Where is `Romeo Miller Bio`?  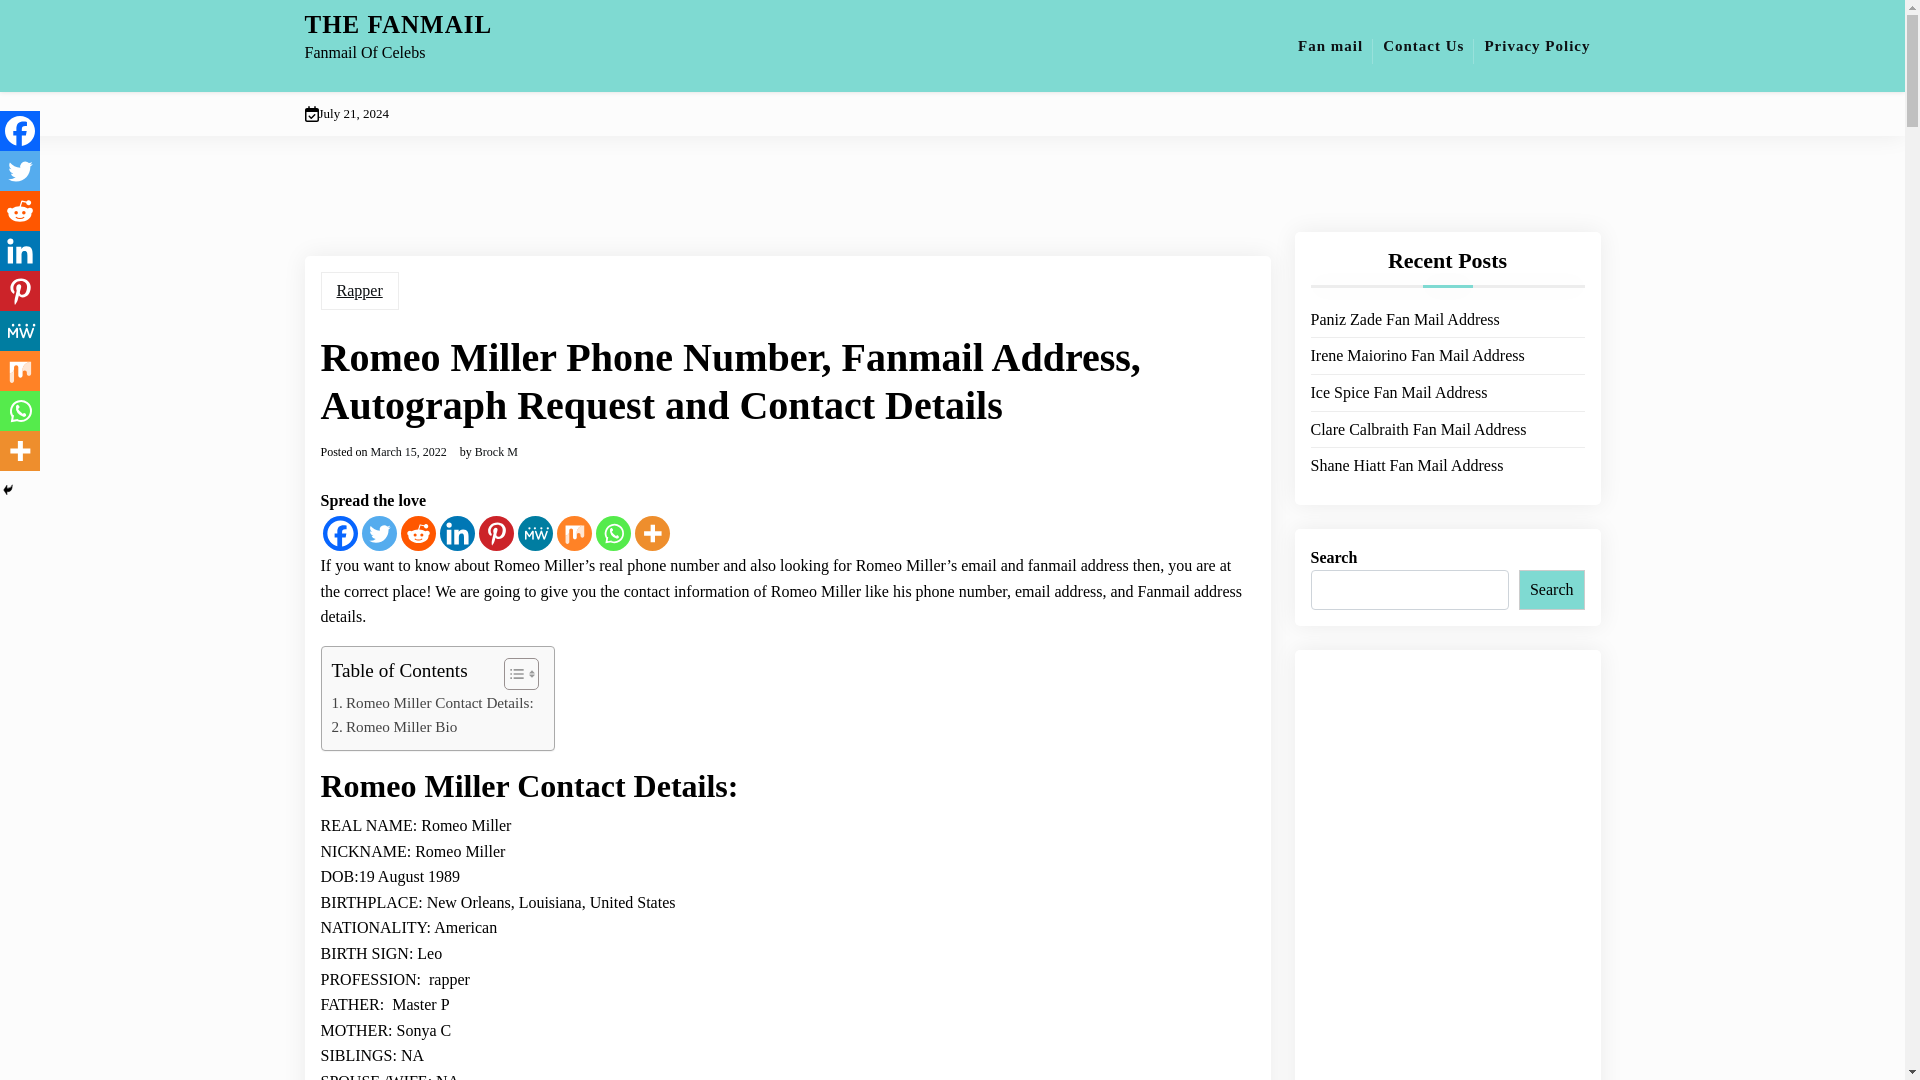 Romeo Miller Bio is located at coordinates (395, 726).